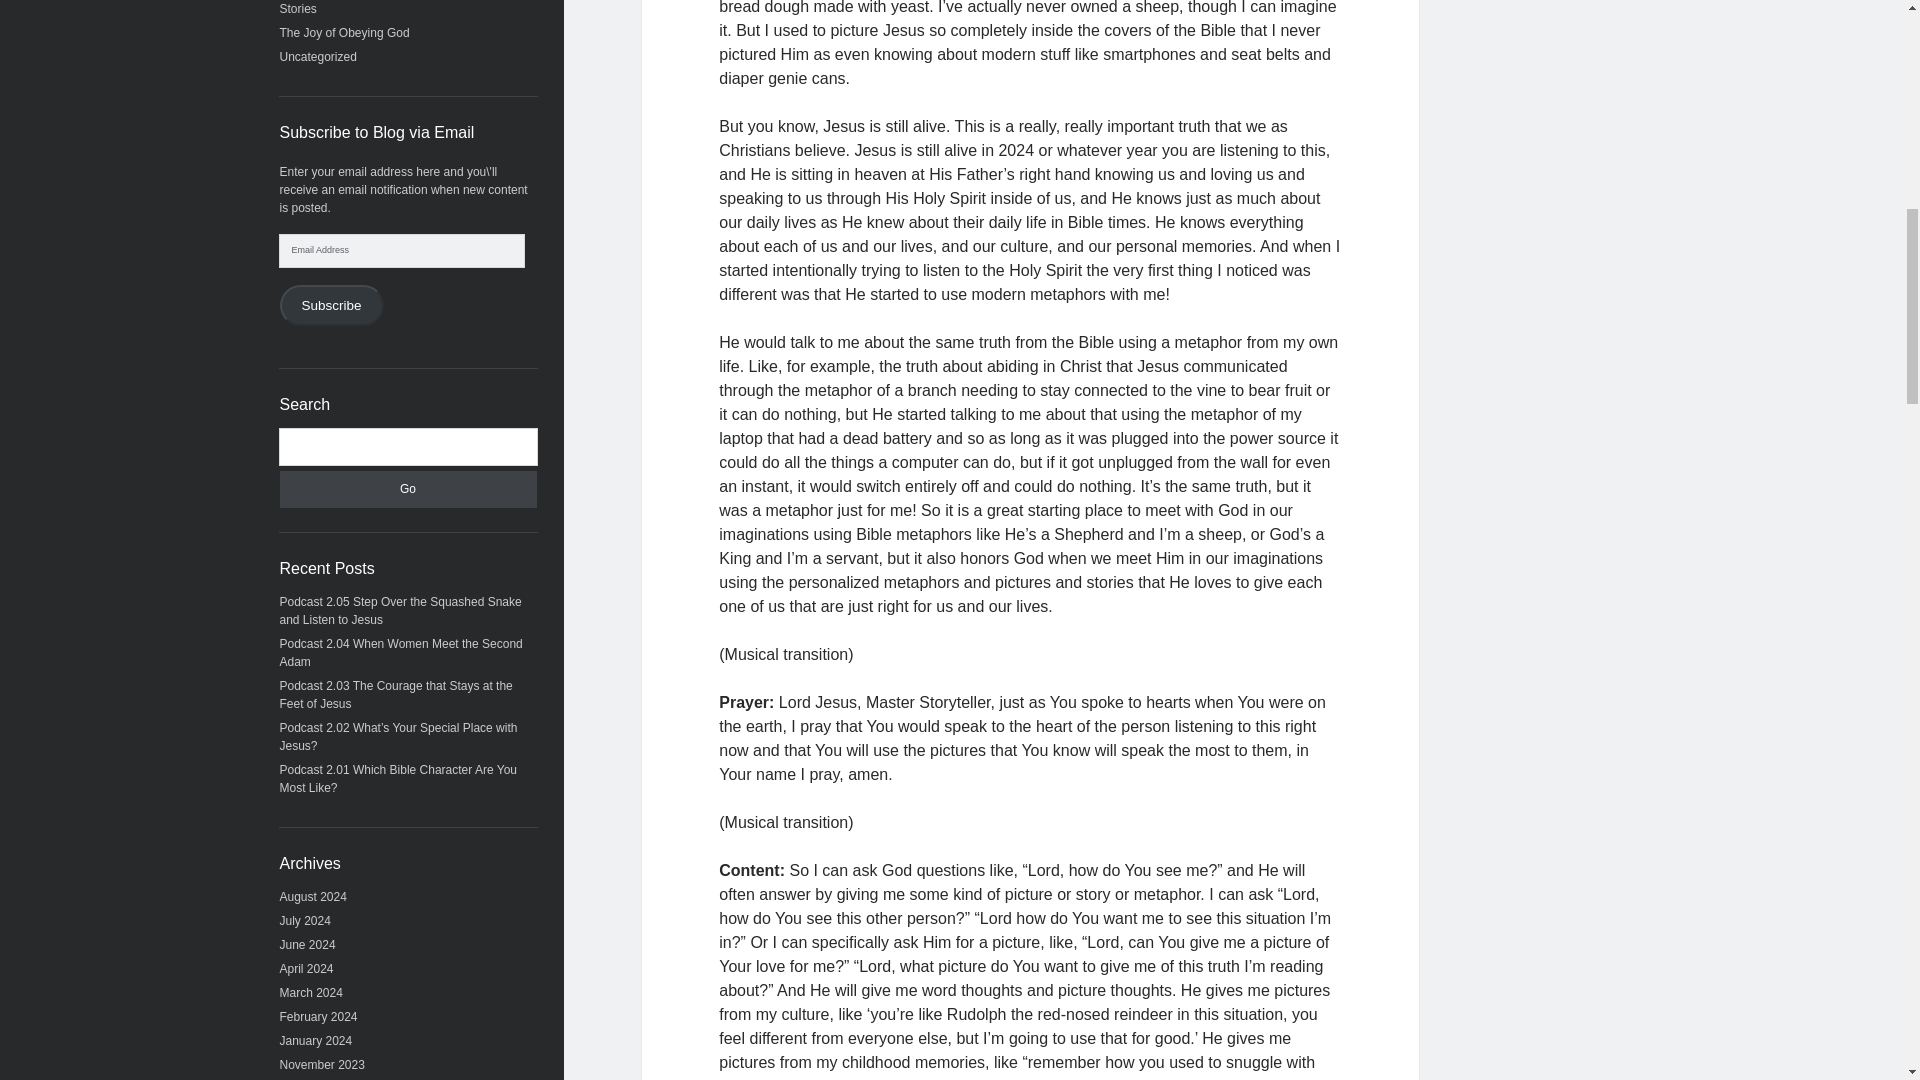 This screenshot has width=1920, height=1080. What do you see at coordinates (332, 304) in the screenshot?
I see `Subscribe` at bounding box center [332, 304].